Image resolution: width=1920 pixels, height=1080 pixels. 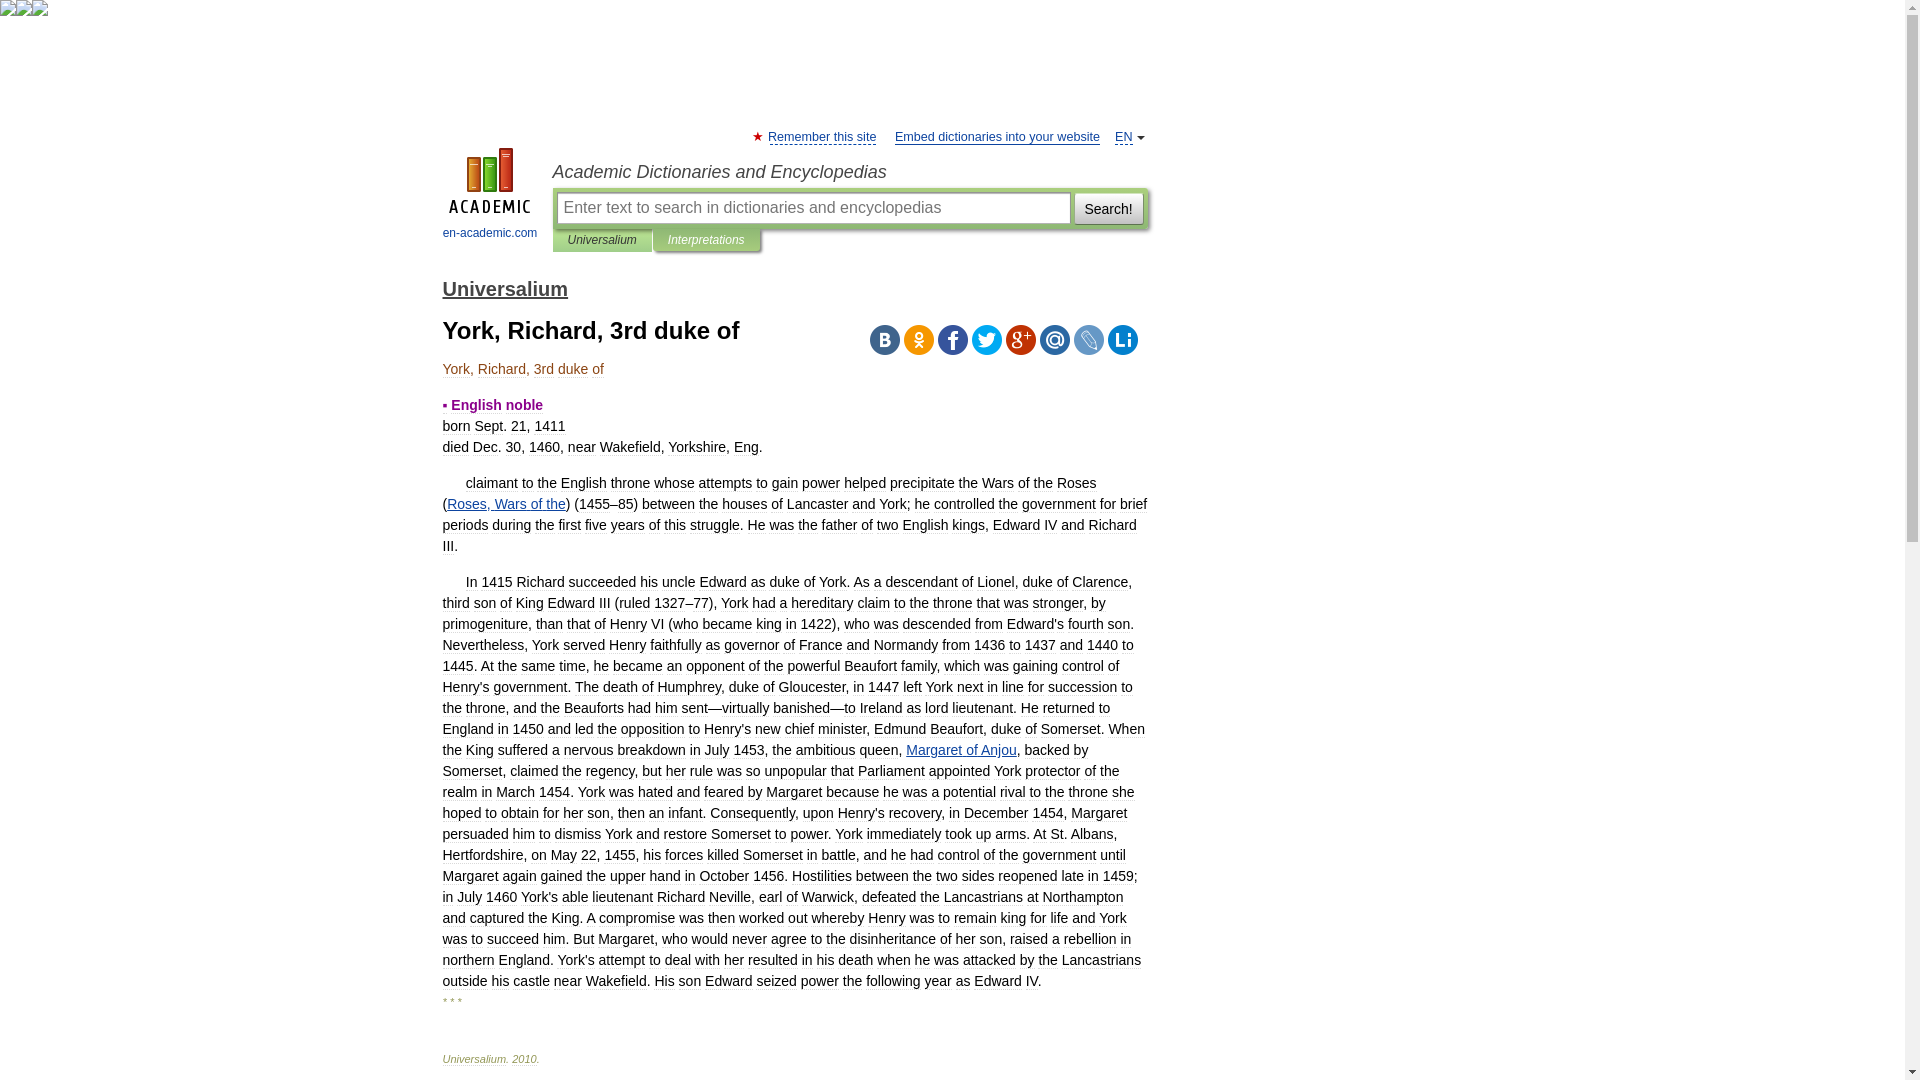 What do you see at coordinates (812, 208) in the screenshot?
I see `Enter text to search in dictionaries and encyclopedias` at bounding box center [812, 208].